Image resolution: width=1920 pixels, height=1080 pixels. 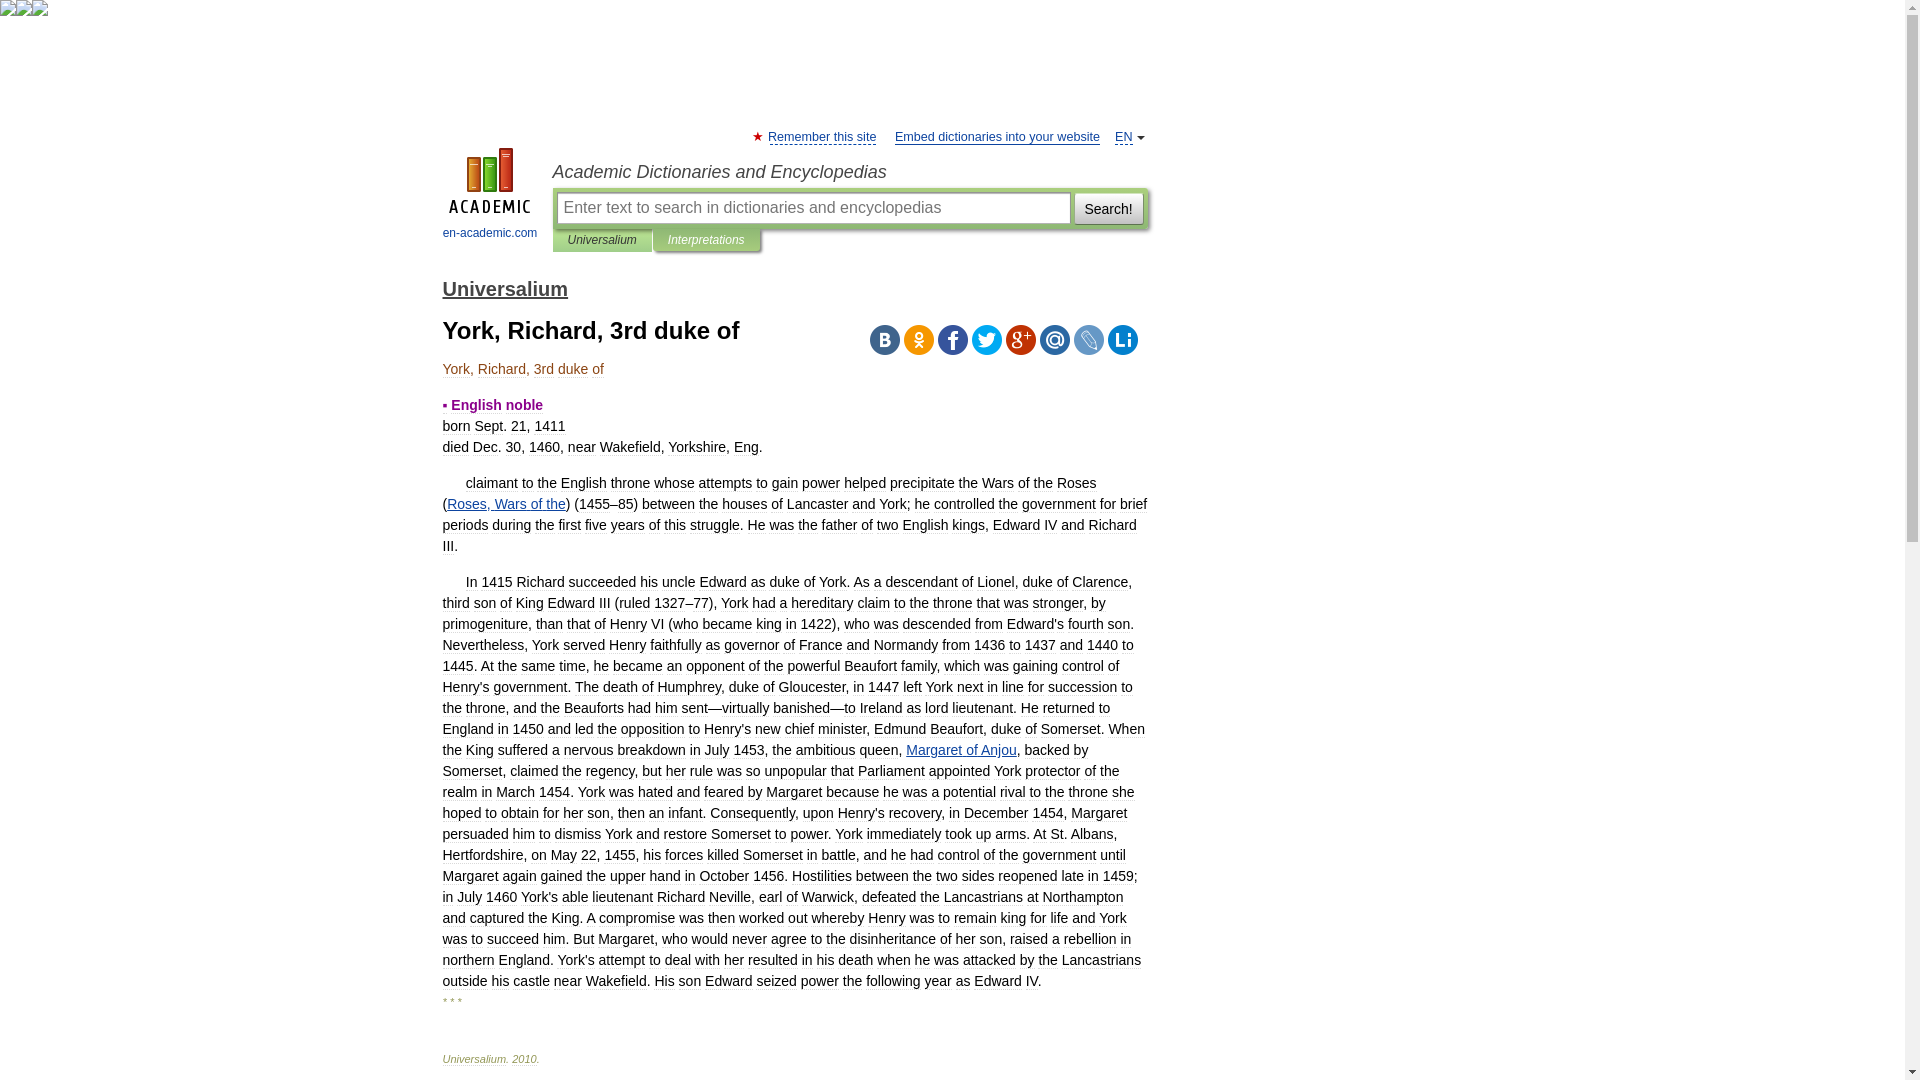 What do you see at coordinates (812, 208) in the screenshot?
I see `Enter text to search in dictionaries and encyclopedias` at bounding box center [812, 208].